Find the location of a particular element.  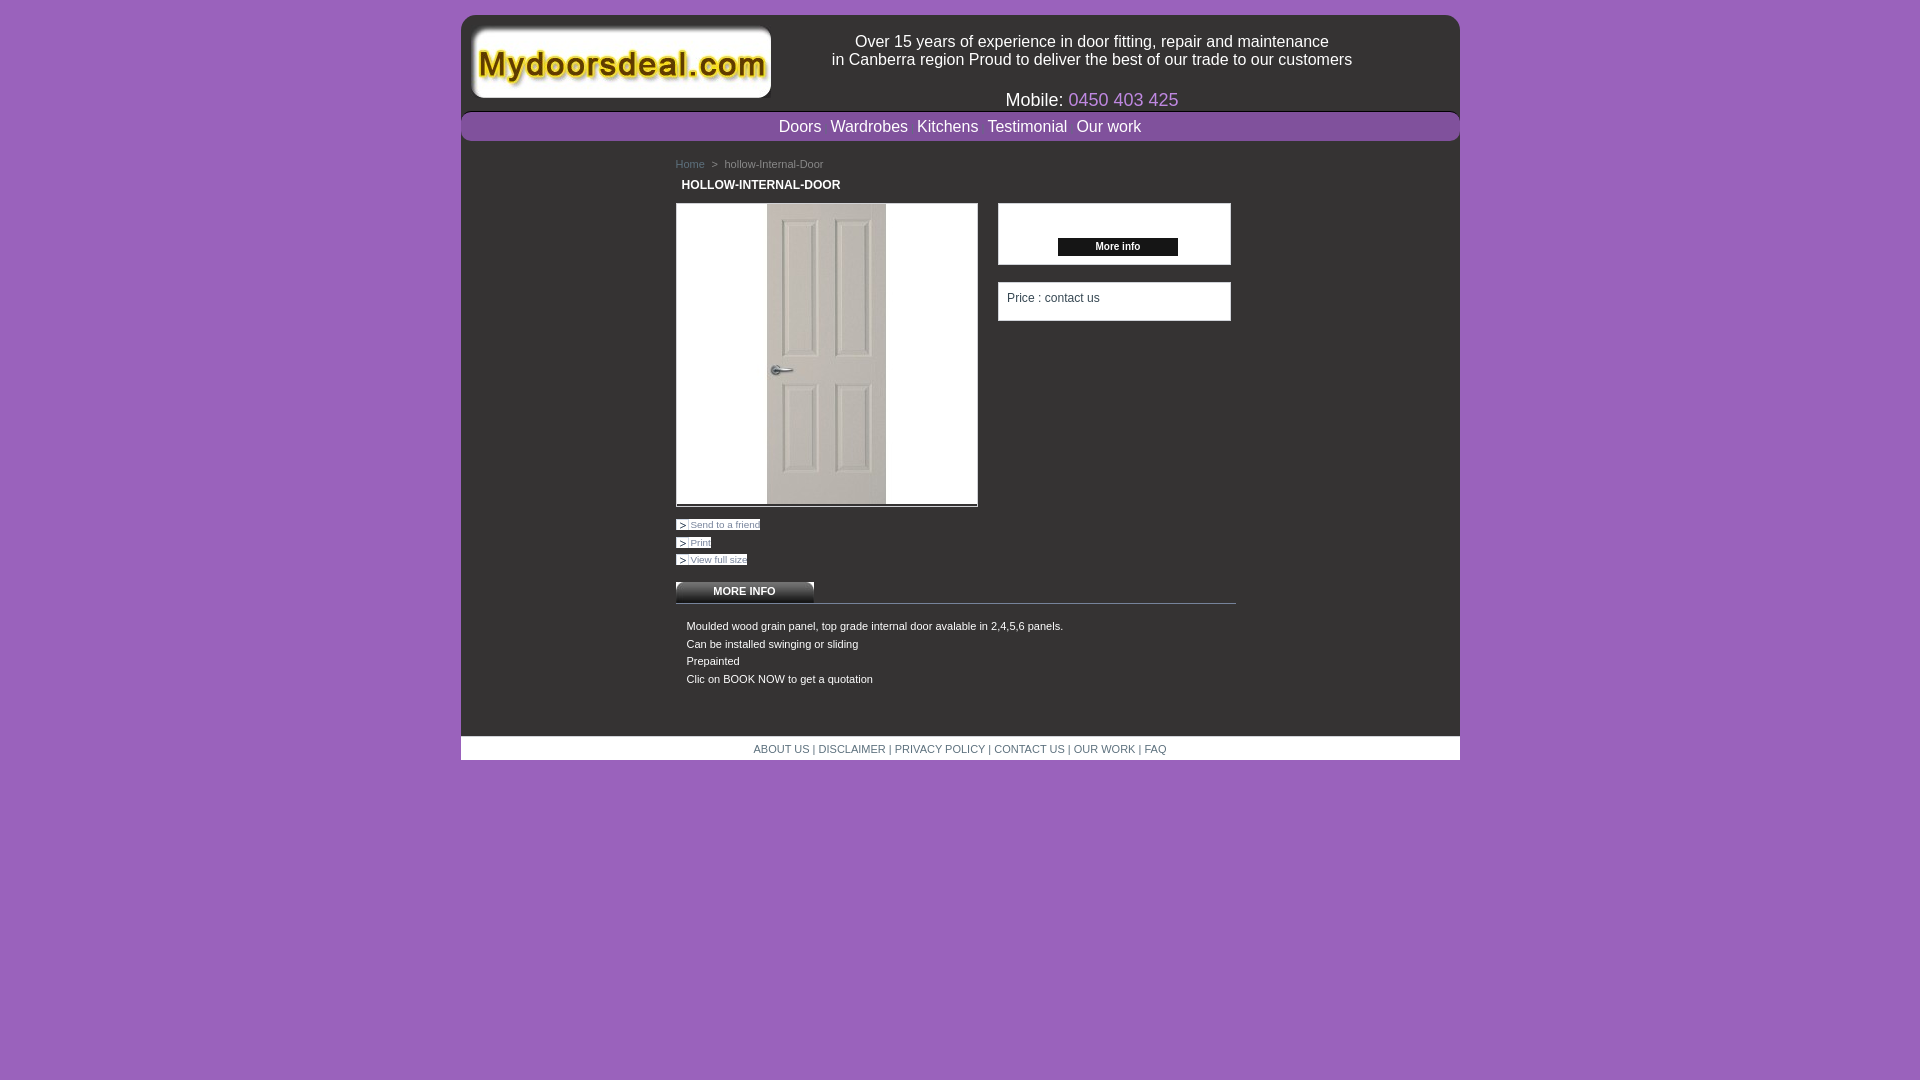

My doors deal is located at coordinates (592, 62).